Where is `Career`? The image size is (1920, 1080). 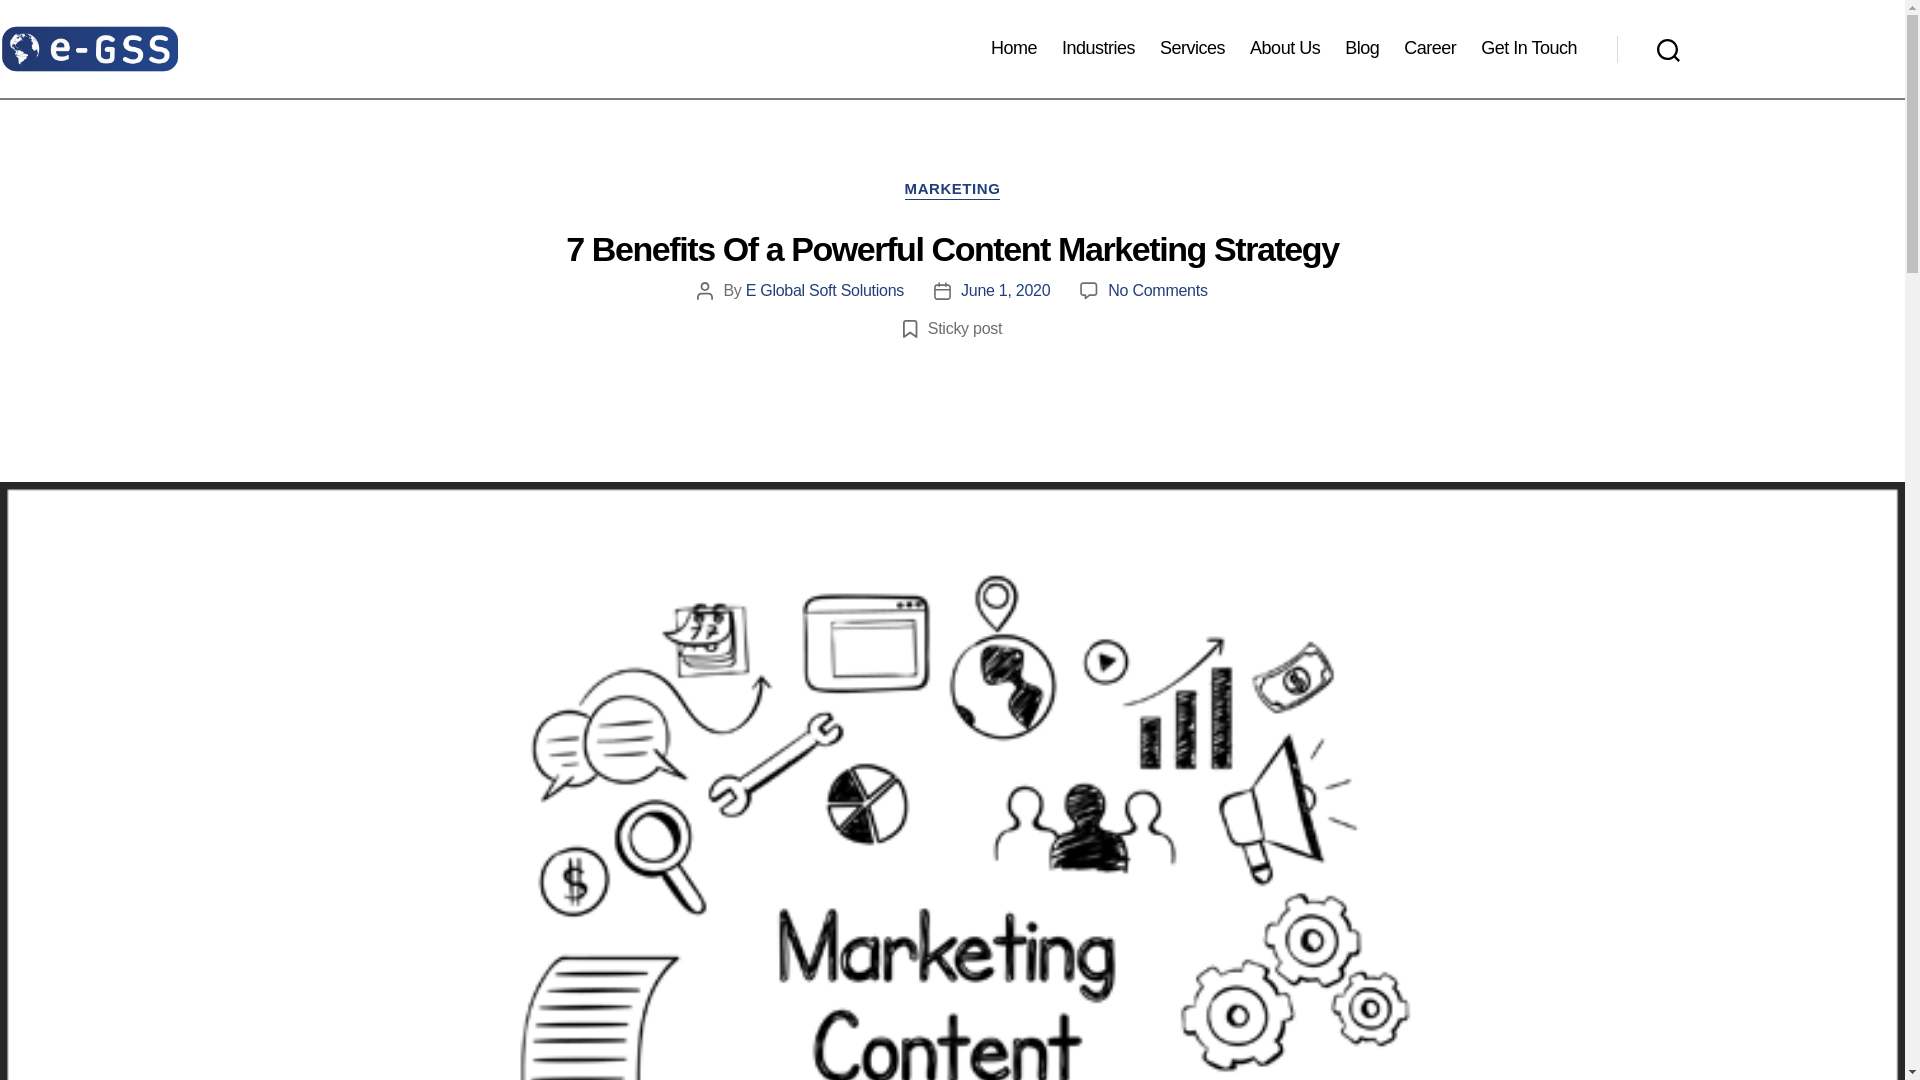 Career is located at coordinates (1429, 48).